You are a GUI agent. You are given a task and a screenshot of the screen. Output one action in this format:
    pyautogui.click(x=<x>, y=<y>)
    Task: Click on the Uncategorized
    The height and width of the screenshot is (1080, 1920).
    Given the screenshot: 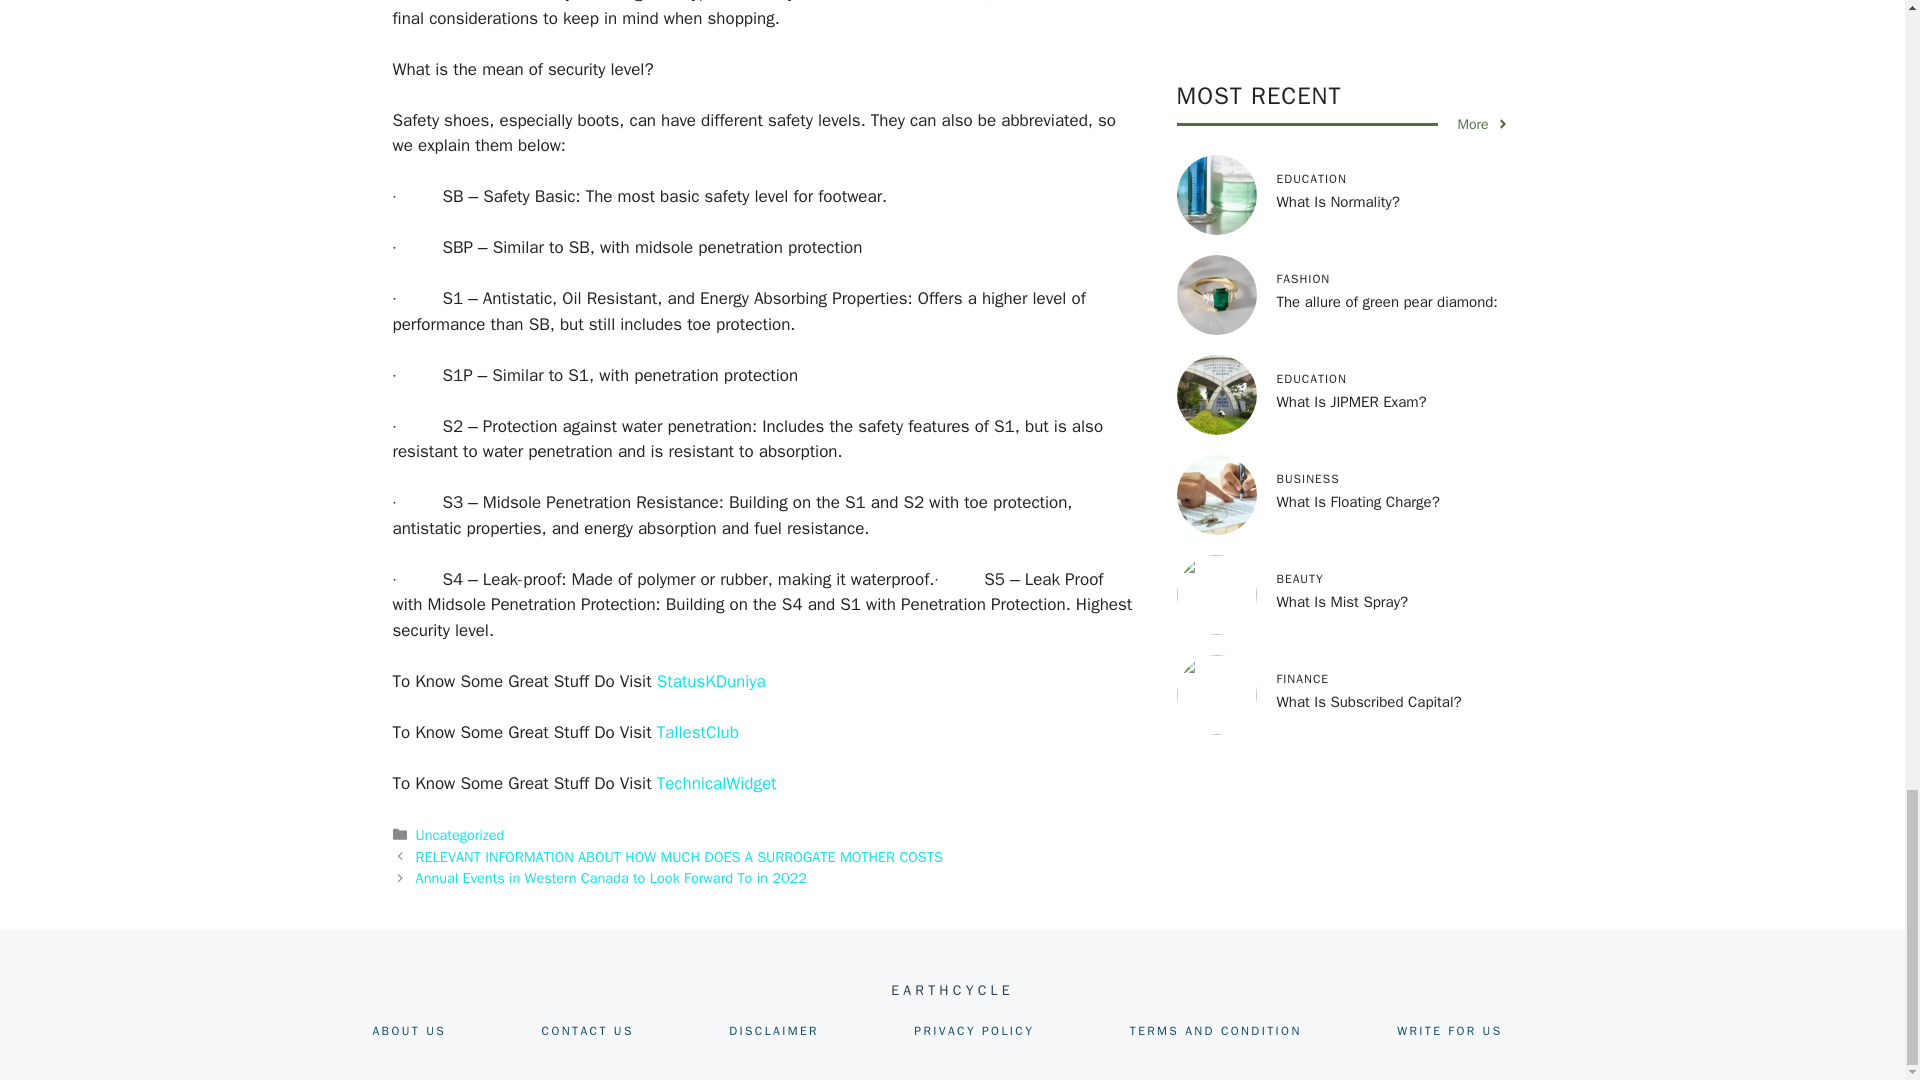 What is the action you would take?
    pyautogui.click(x=460, y=834)
    